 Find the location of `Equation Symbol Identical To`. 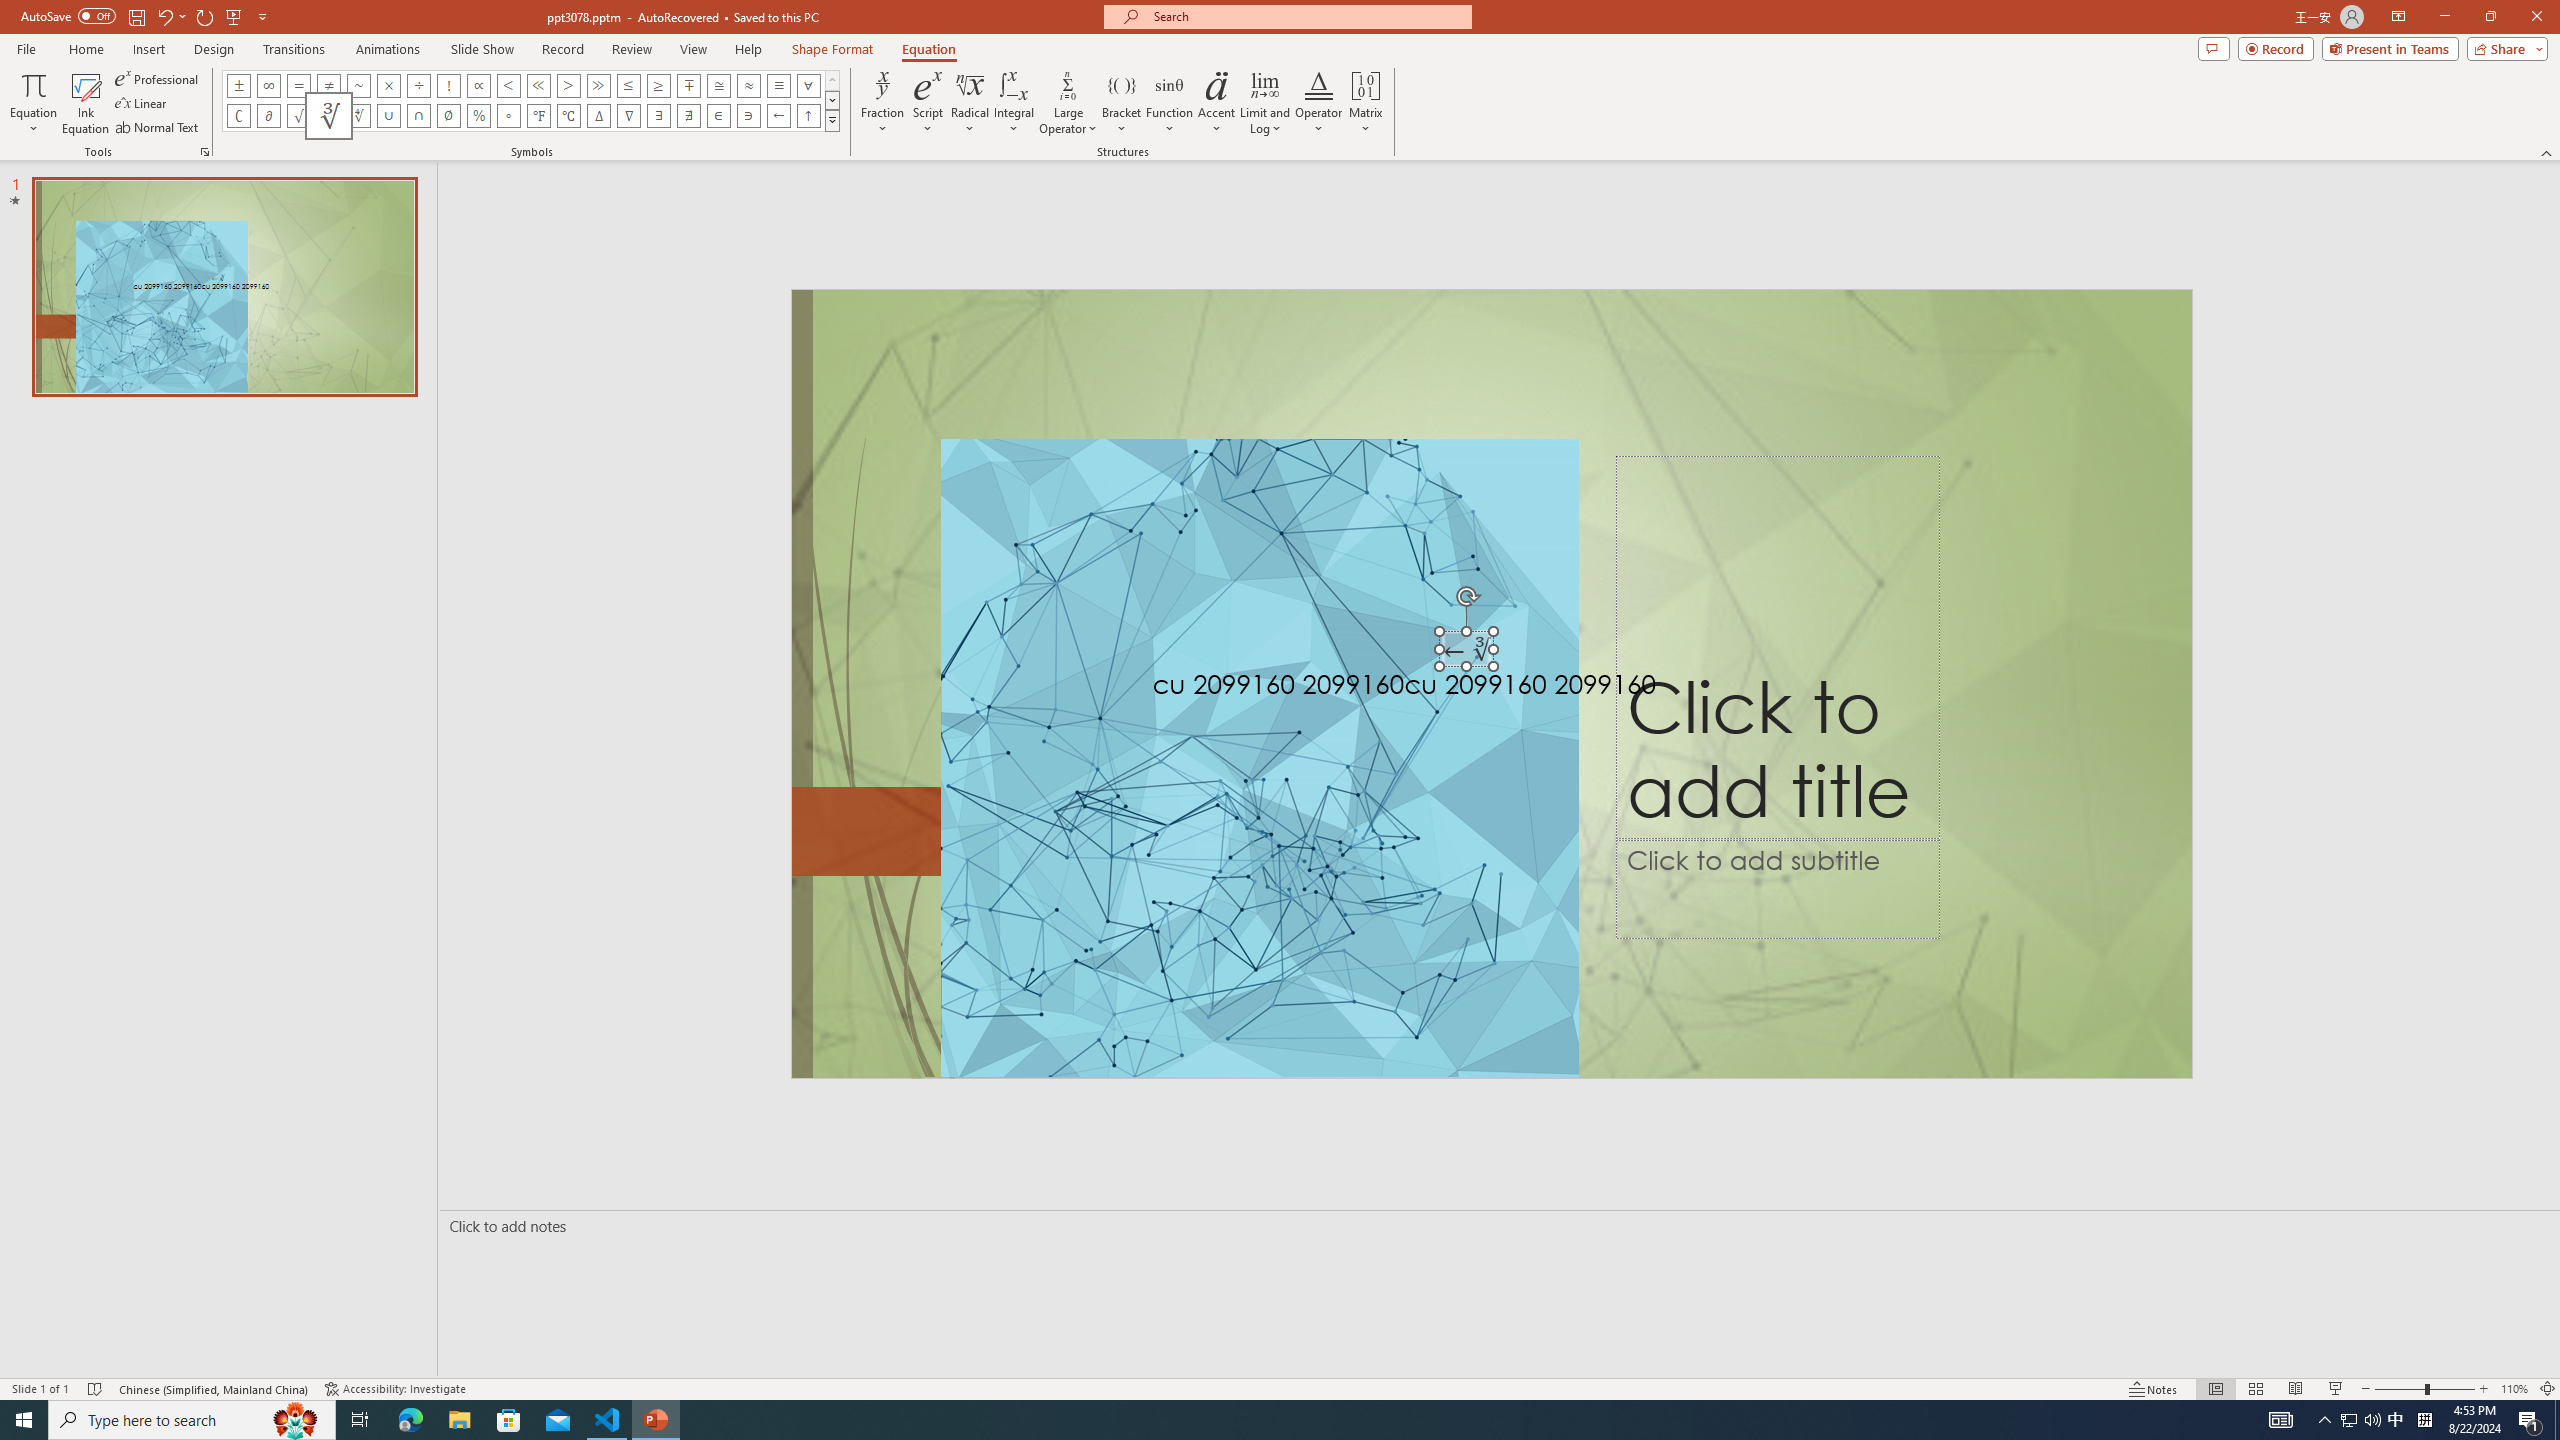

Equation Symbol Identical To is located at coordinates (778, 85).